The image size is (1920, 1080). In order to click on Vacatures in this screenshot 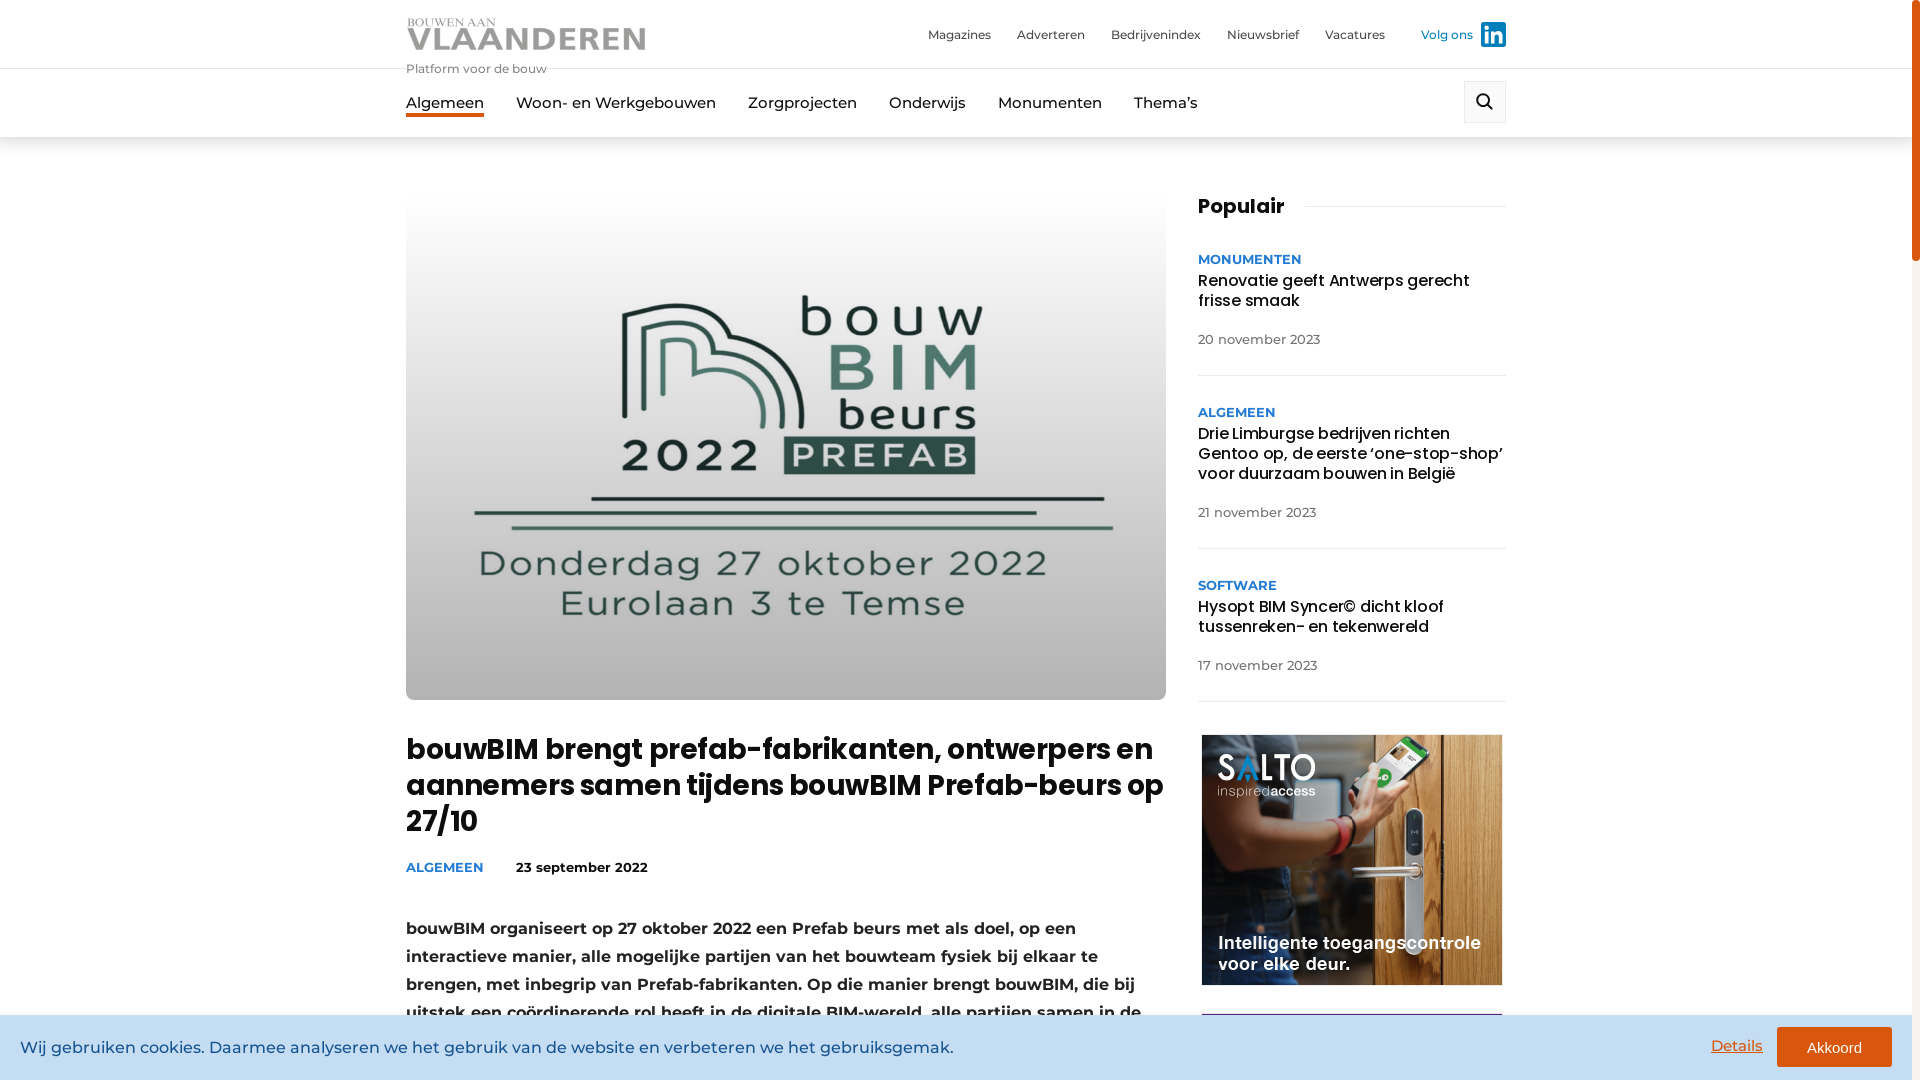, I will do `click(1355, 34)`.